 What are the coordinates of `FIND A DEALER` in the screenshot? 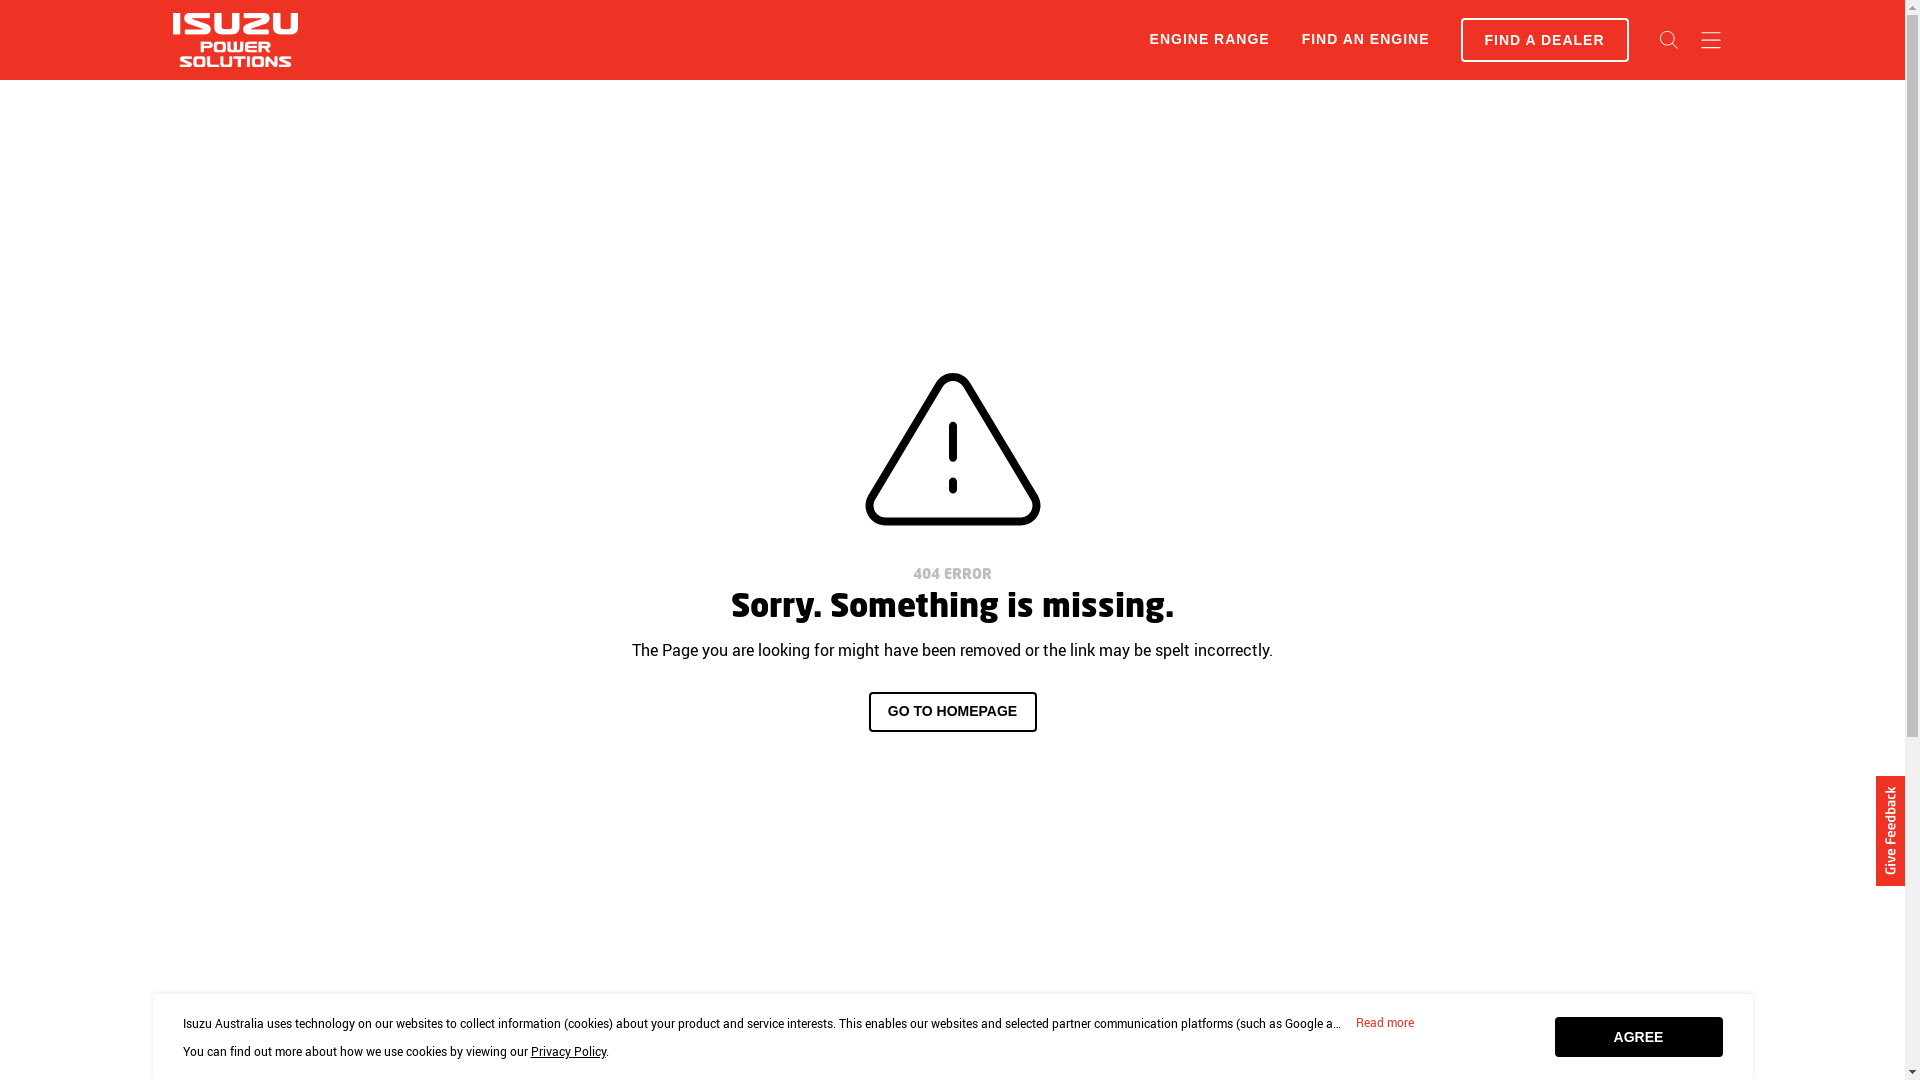 It's located at (1544, 40).